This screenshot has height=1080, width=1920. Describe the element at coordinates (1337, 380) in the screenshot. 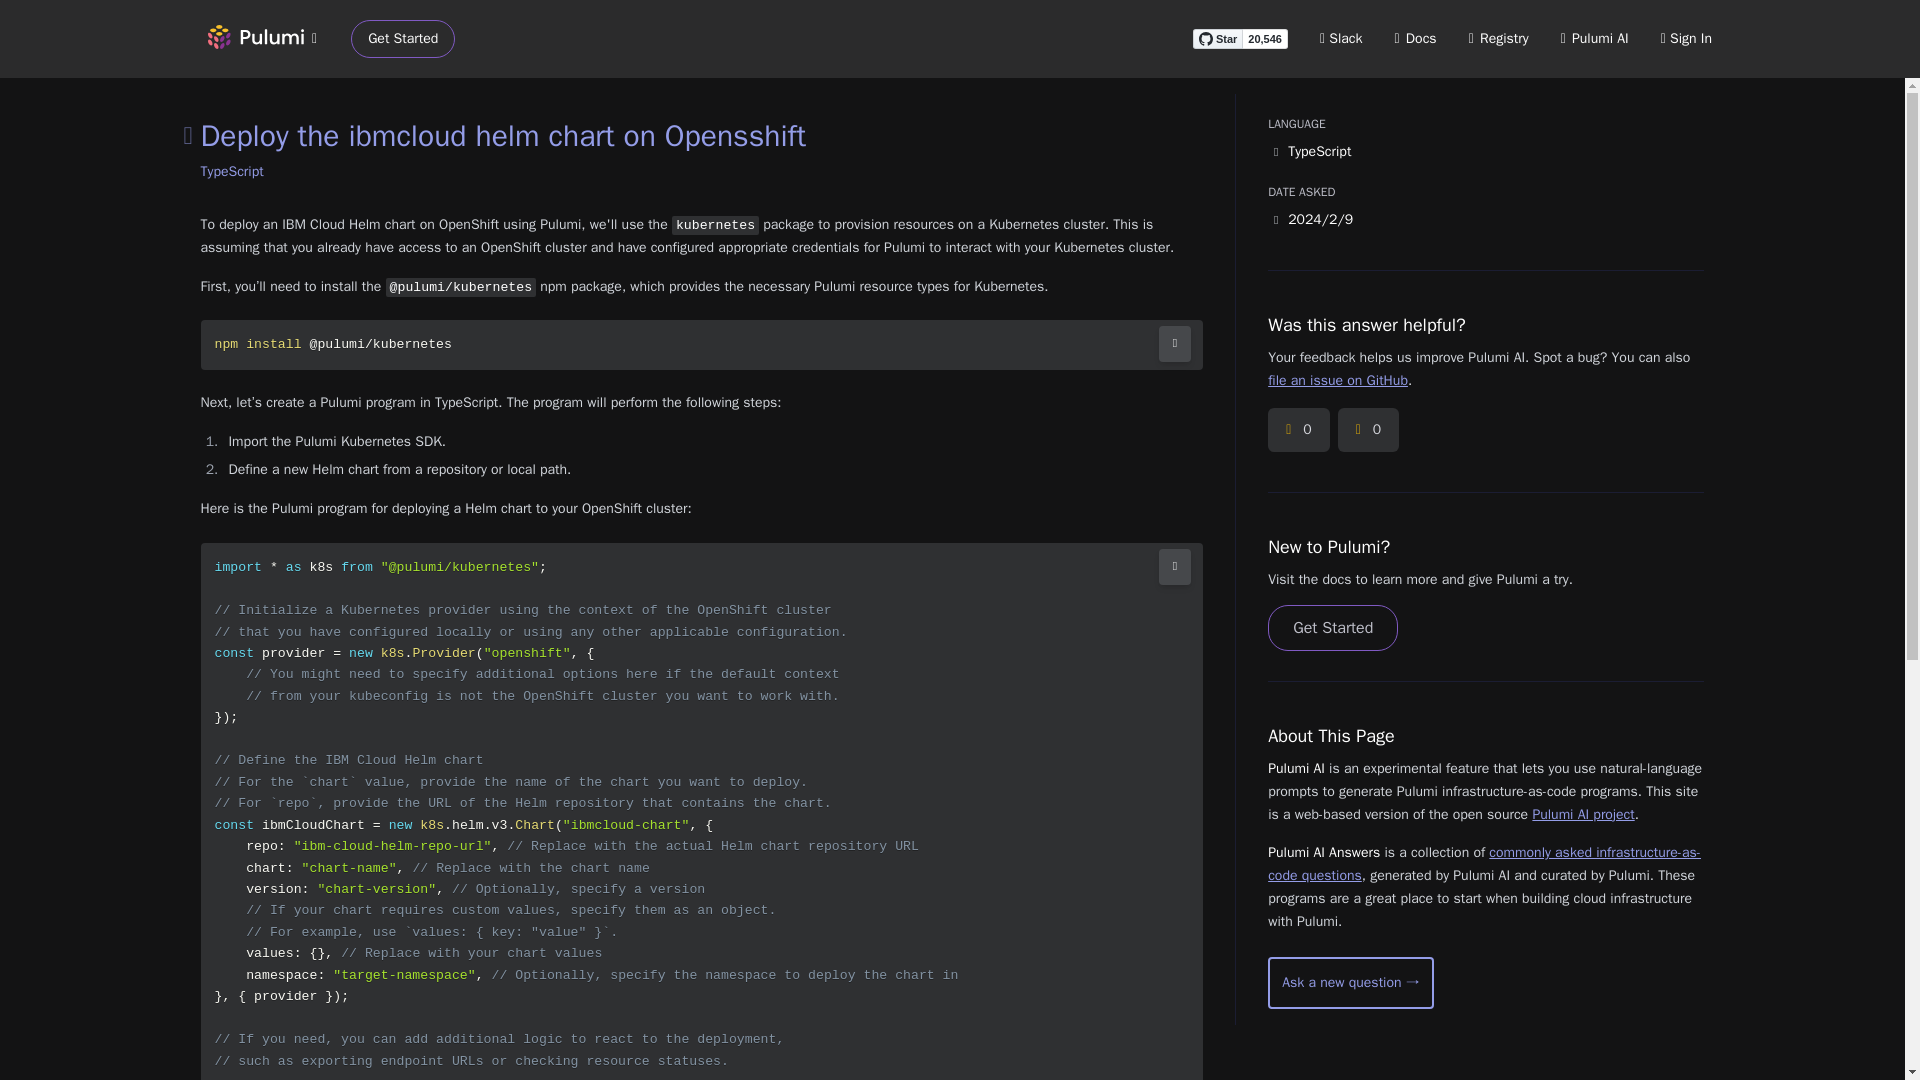

I see `file an issue on GitHub` at that location.